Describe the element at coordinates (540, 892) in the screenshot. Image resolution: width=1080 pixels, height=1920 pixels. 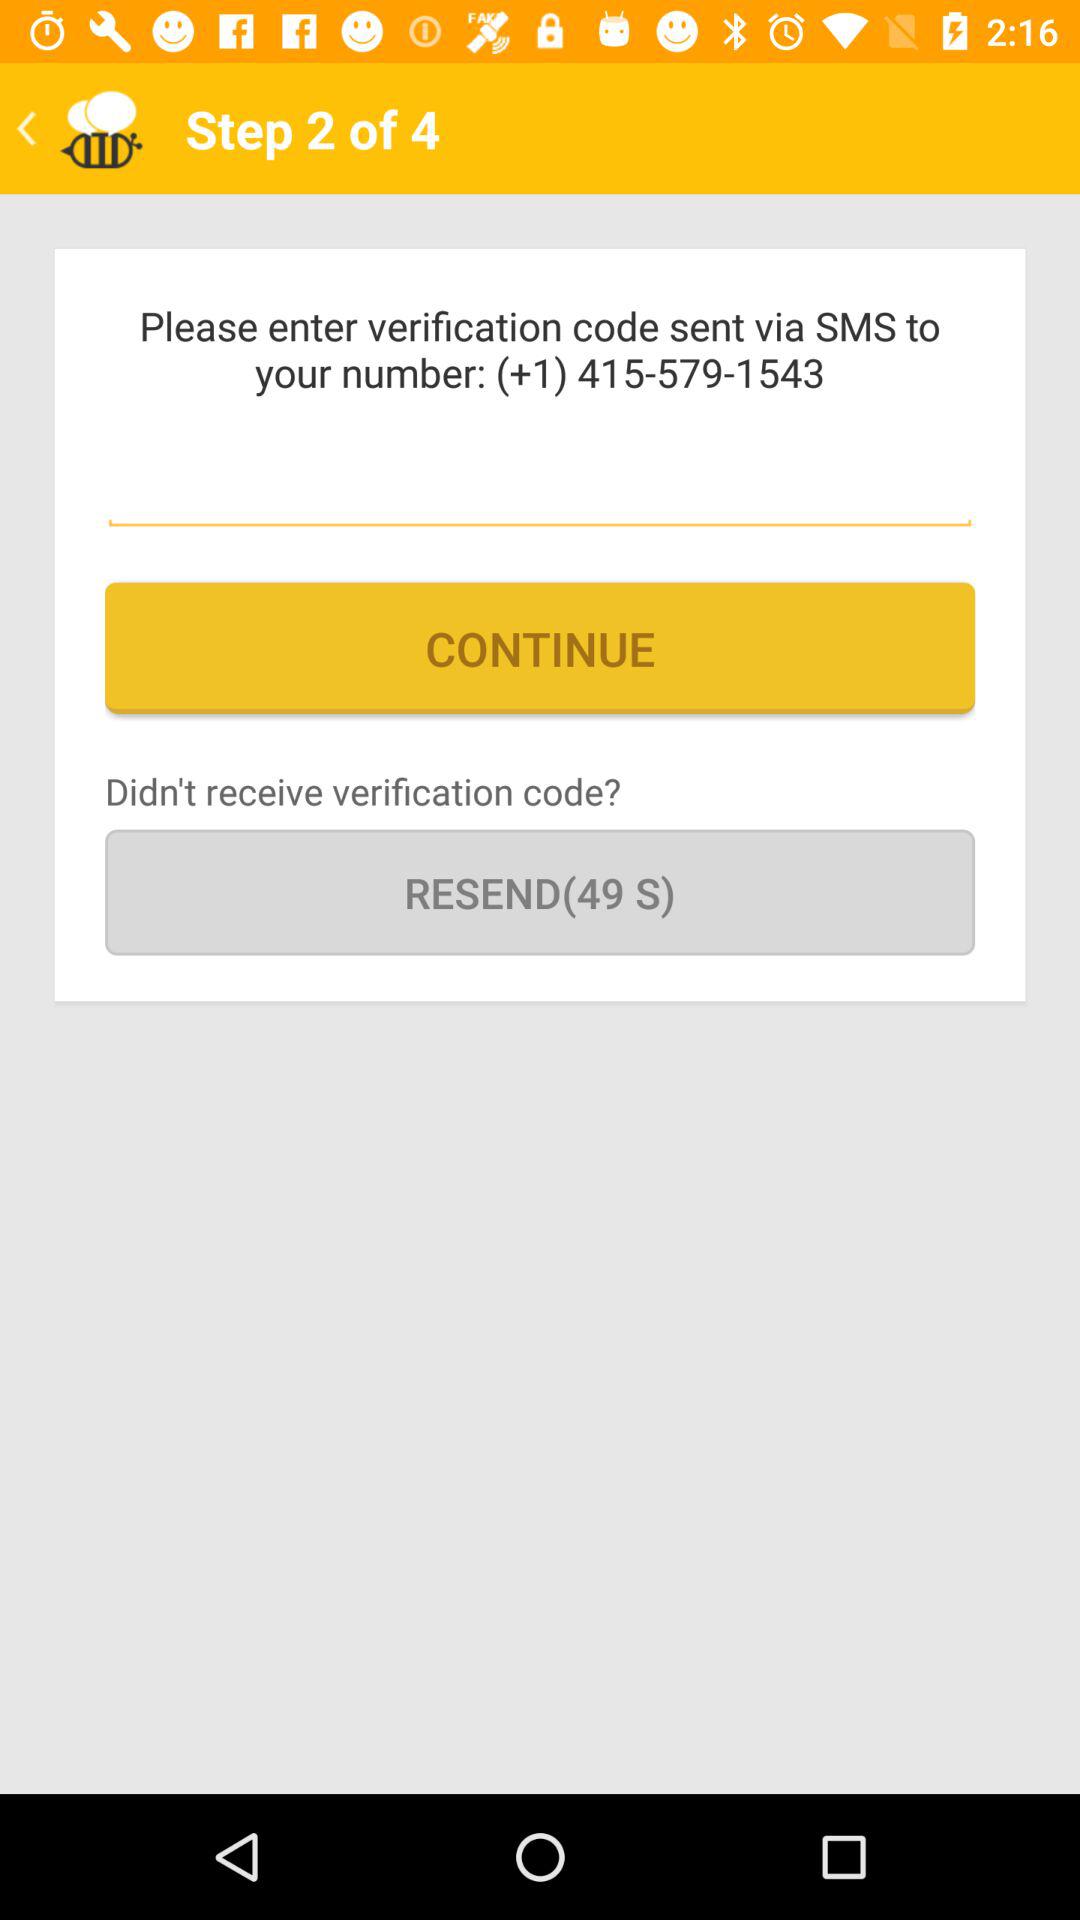
I see `open the icon below the didn t receive` at that location.